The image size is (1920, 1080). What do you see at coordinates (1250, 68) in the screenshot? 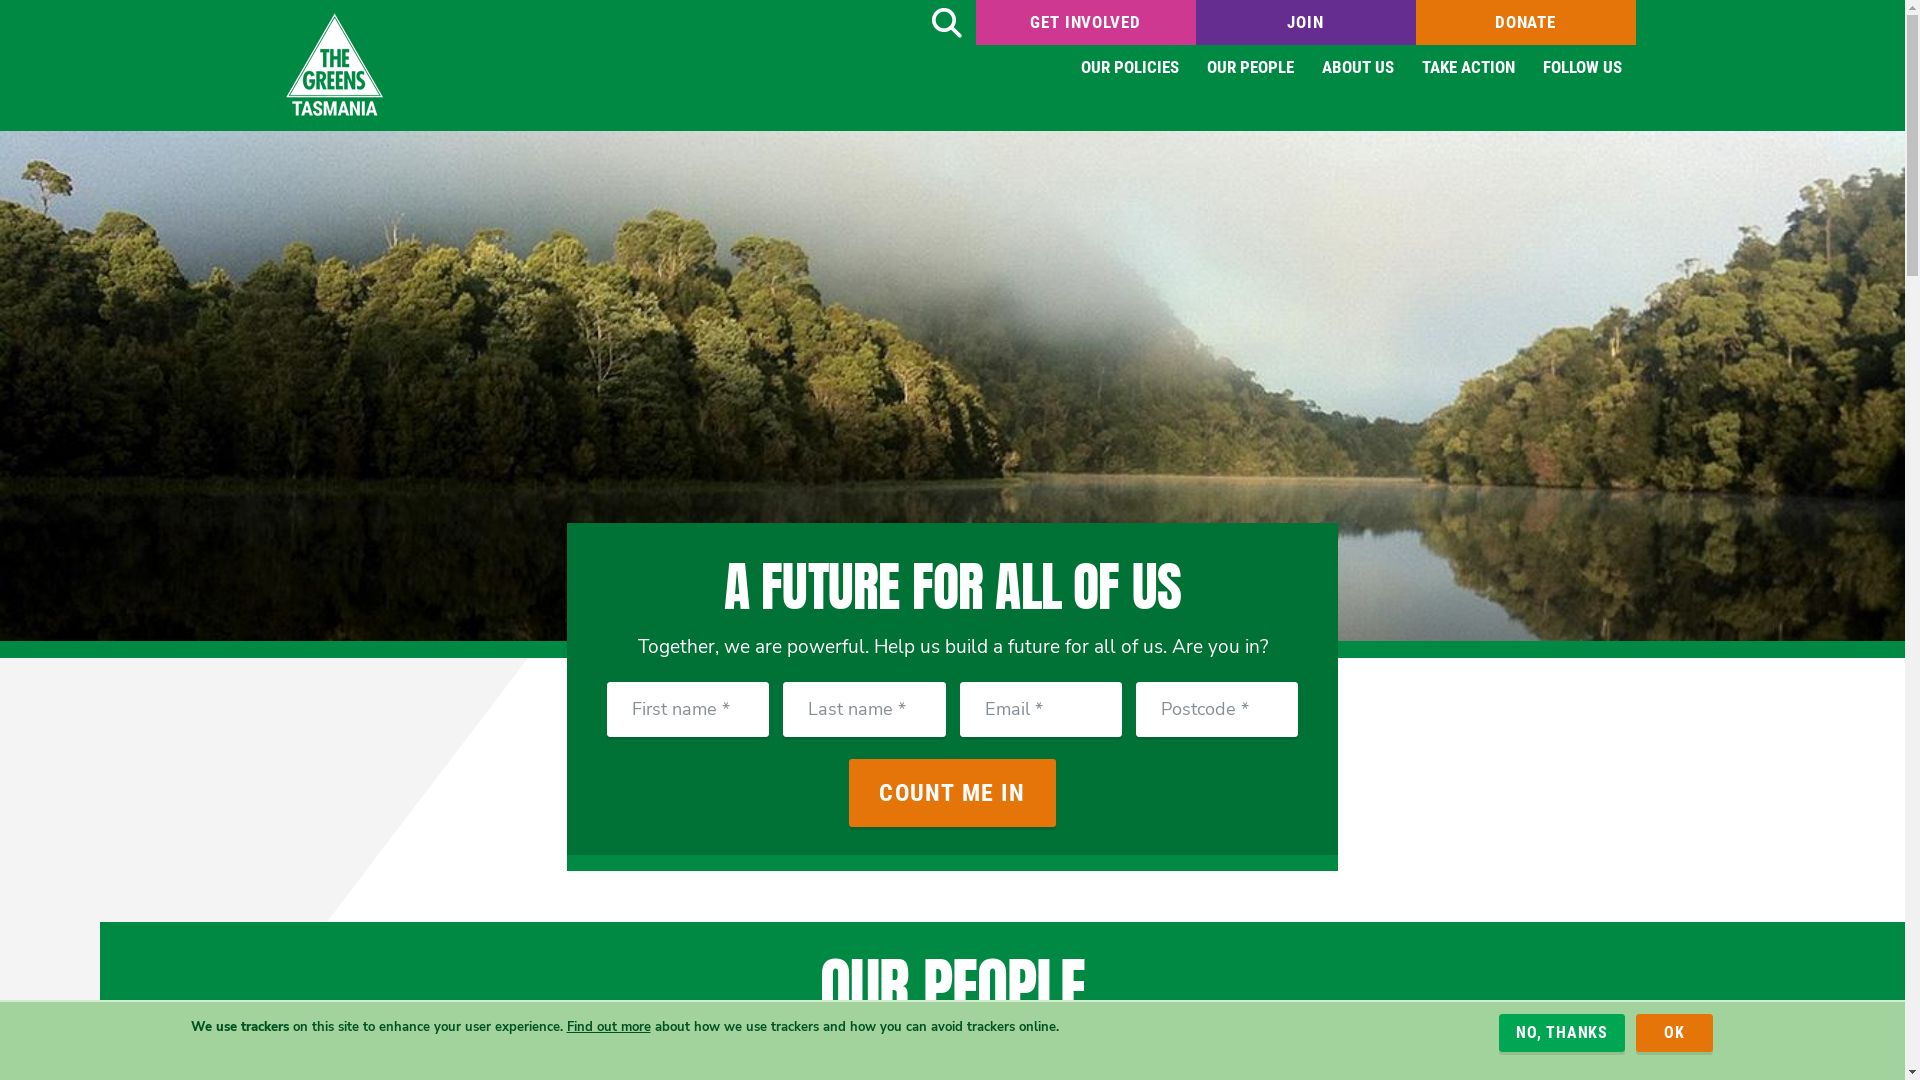
I see `OUR PEOPLE` at bounding box center [1250, 68].